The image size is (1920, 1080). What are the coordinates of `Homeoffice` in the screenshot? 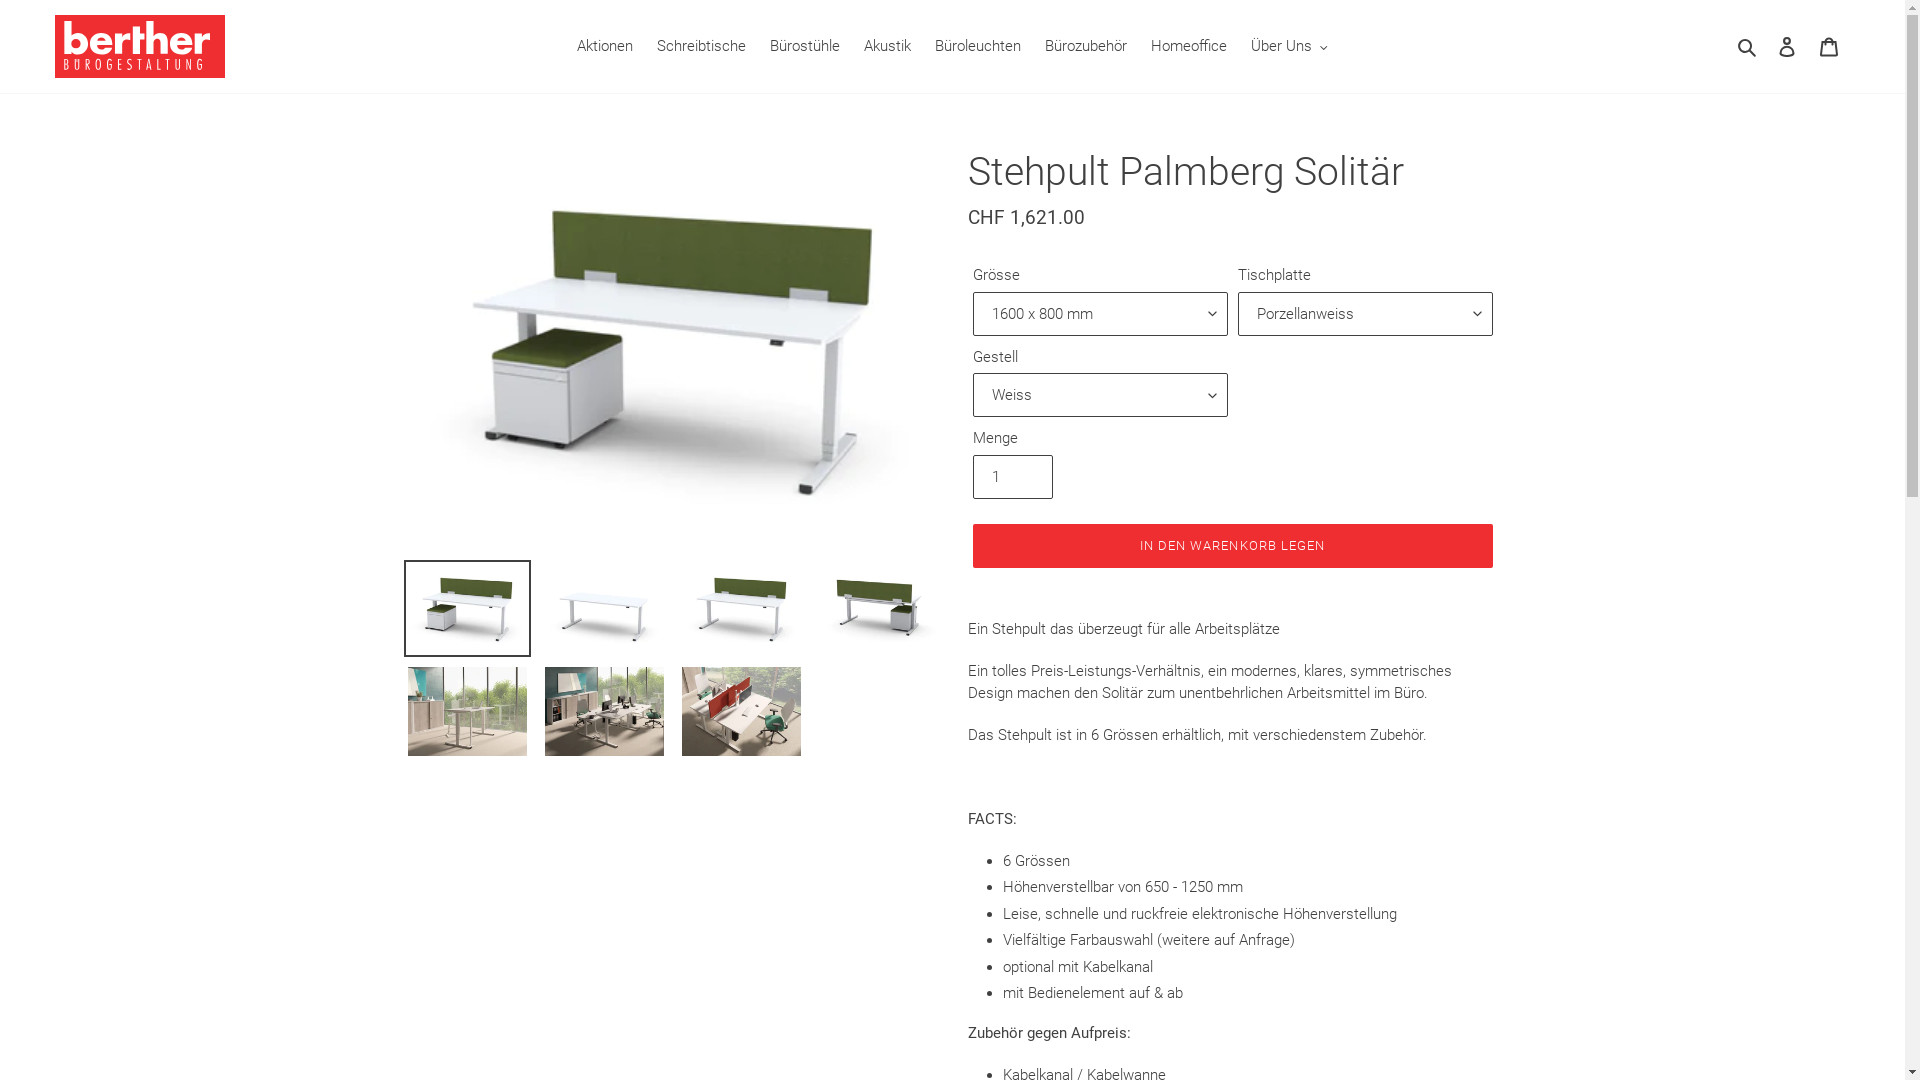 It's located at (1189, 46).